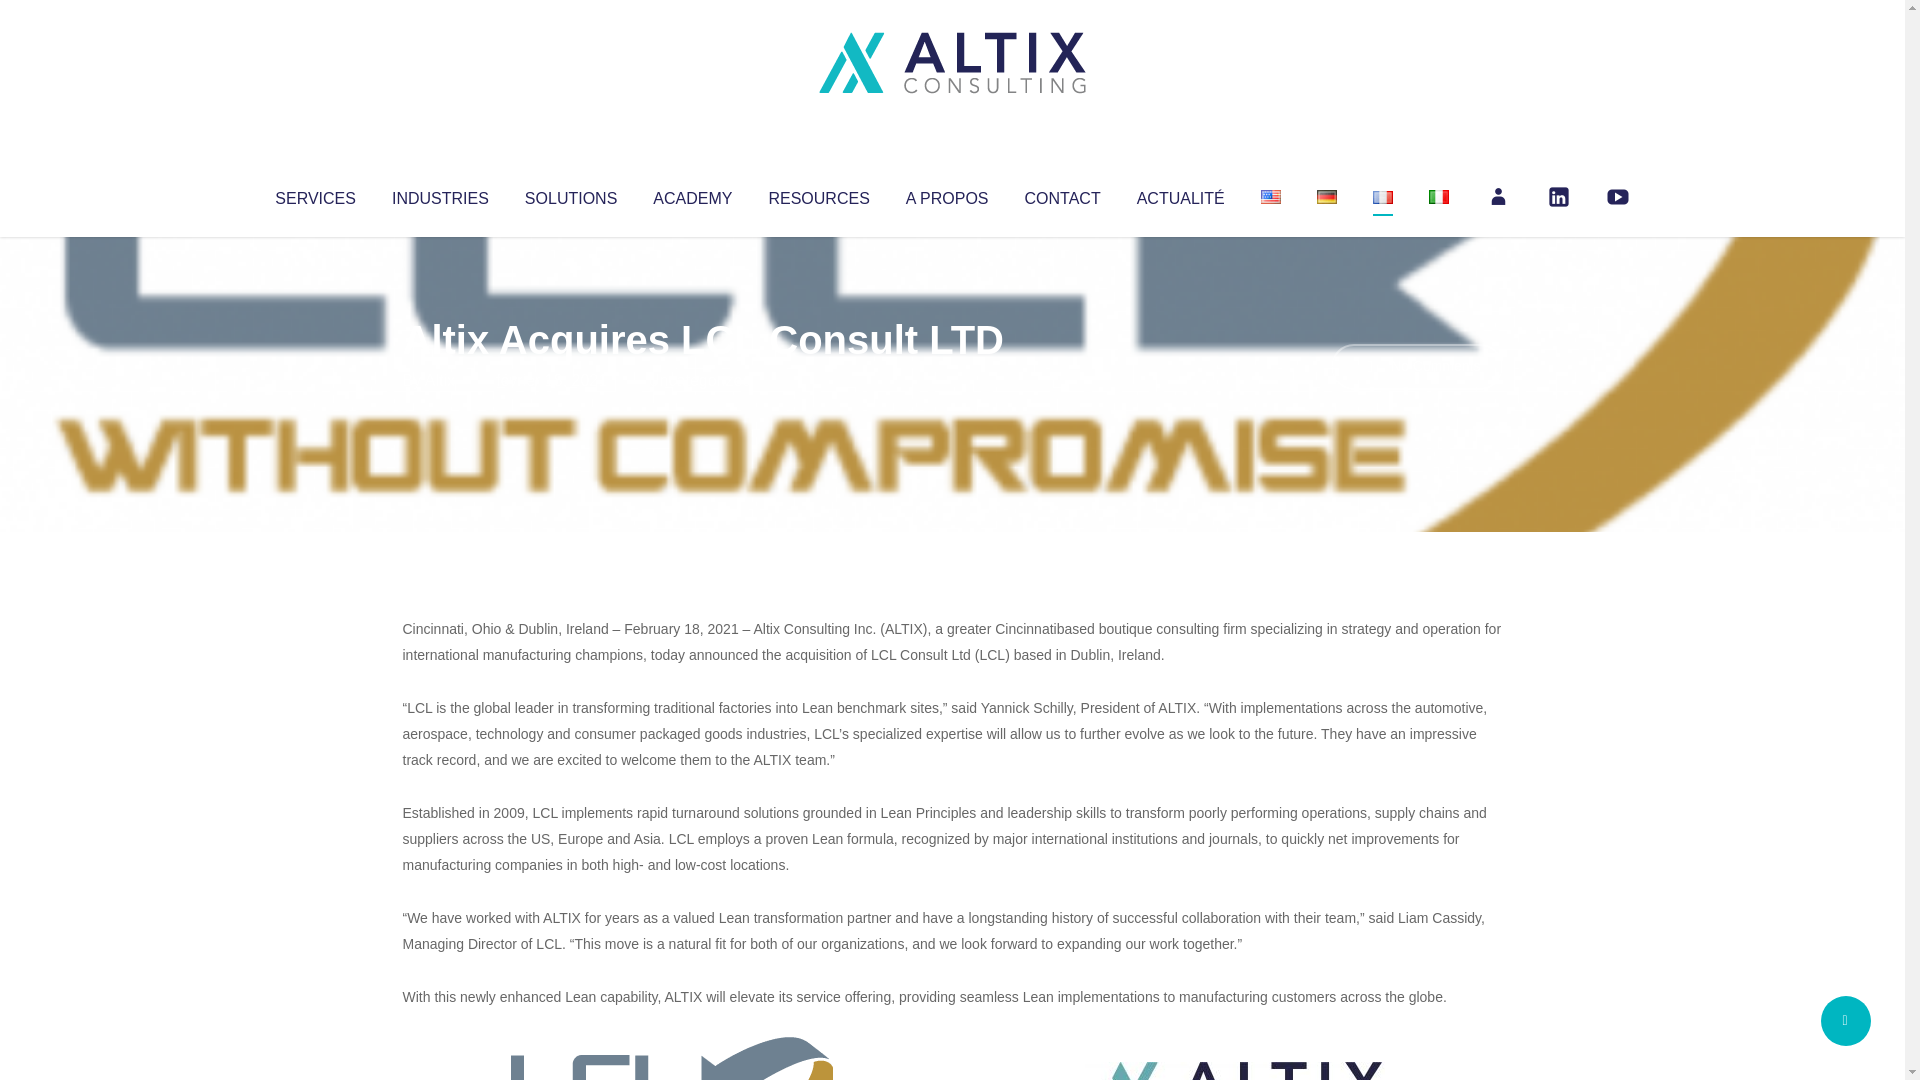  I want to click on ACADEMY, so click(692, 194).